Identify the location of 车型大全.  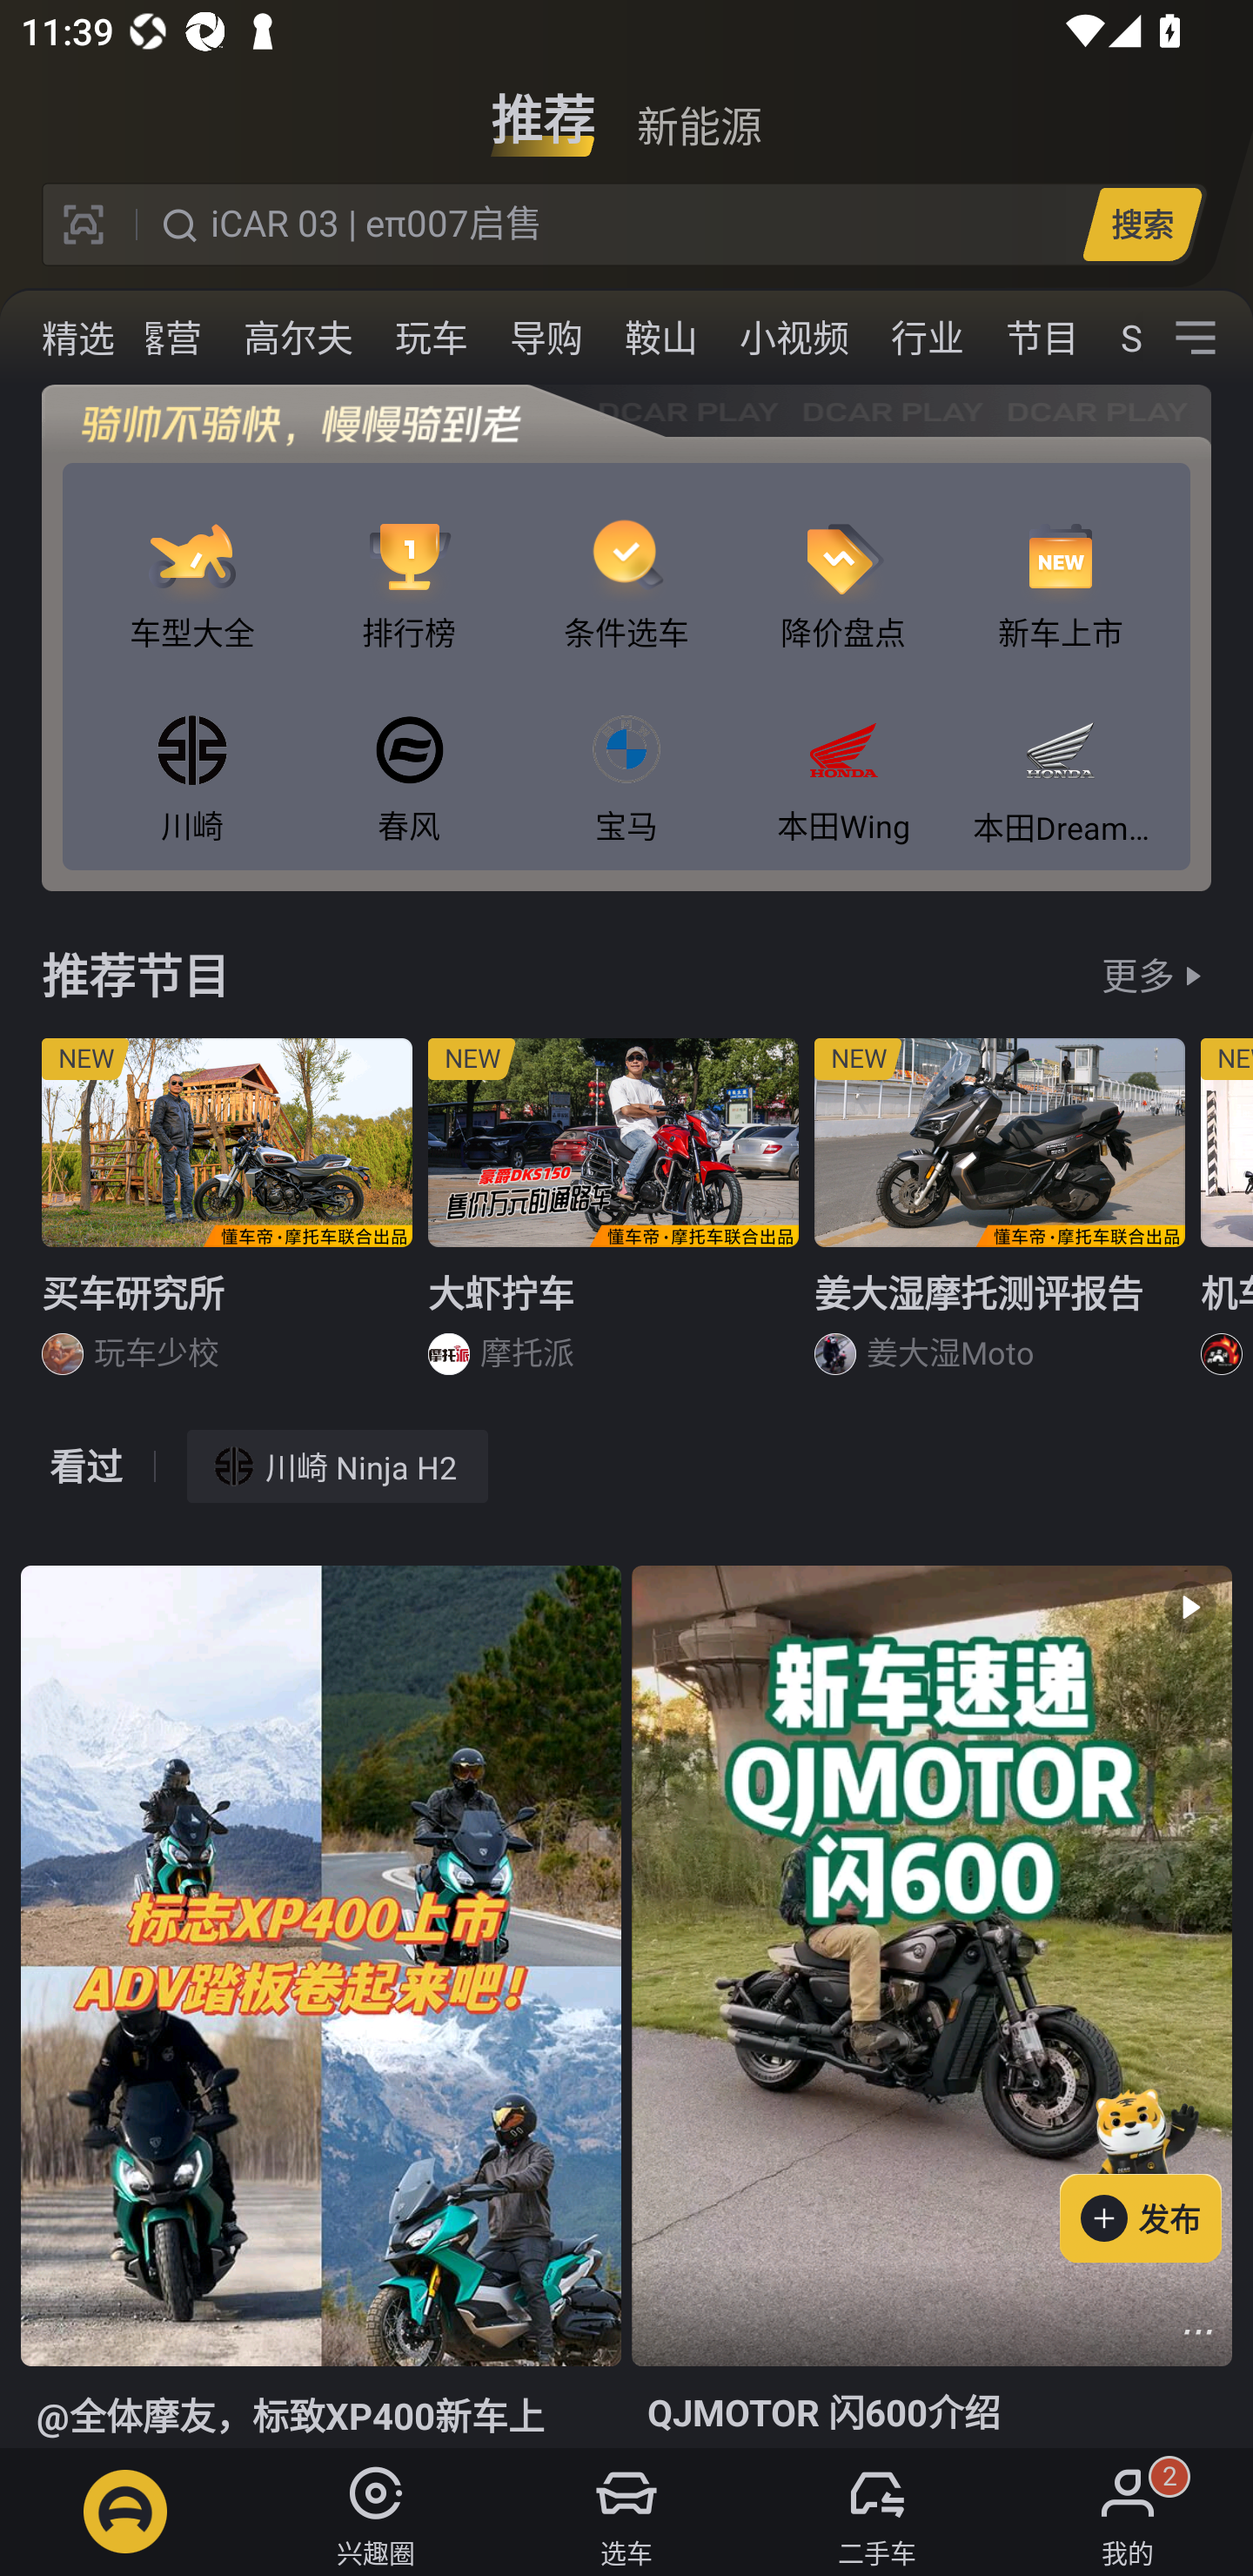
(191, 560).